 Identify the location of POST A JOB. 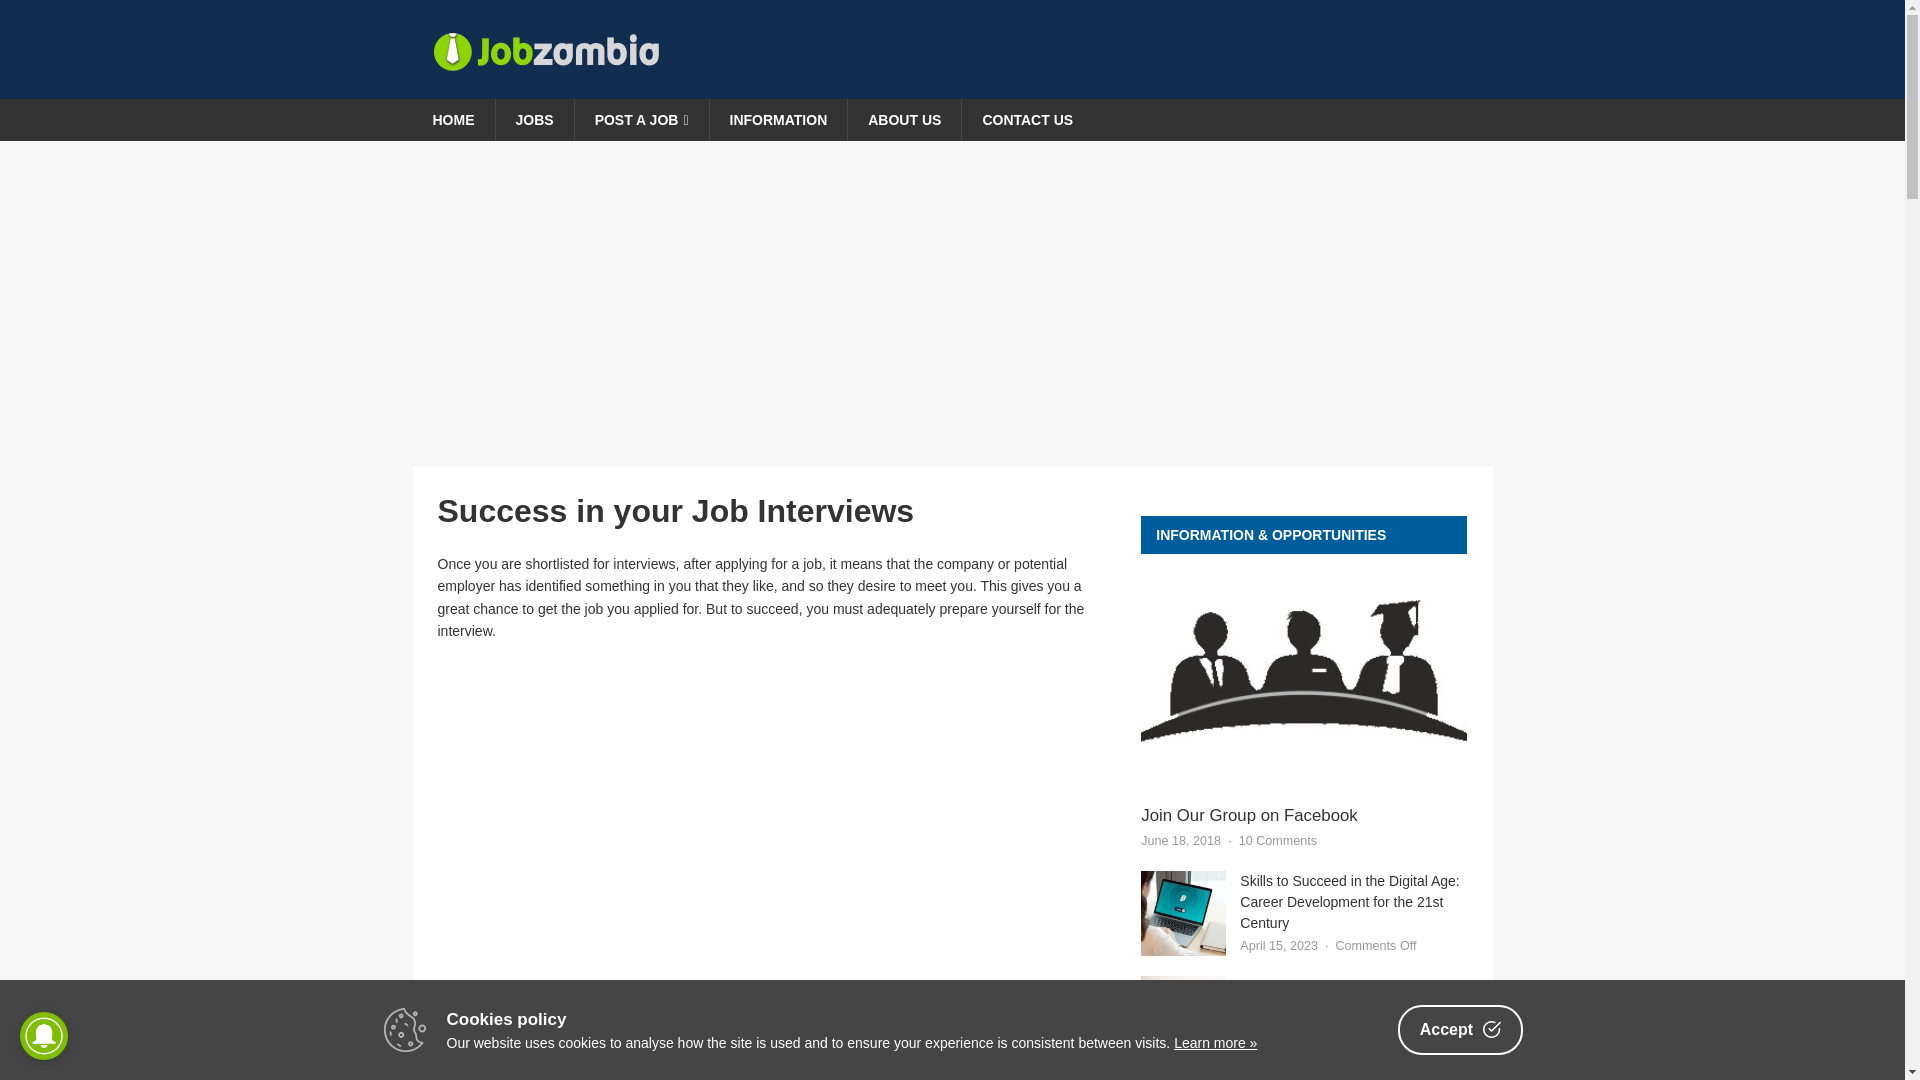
(641, 120).